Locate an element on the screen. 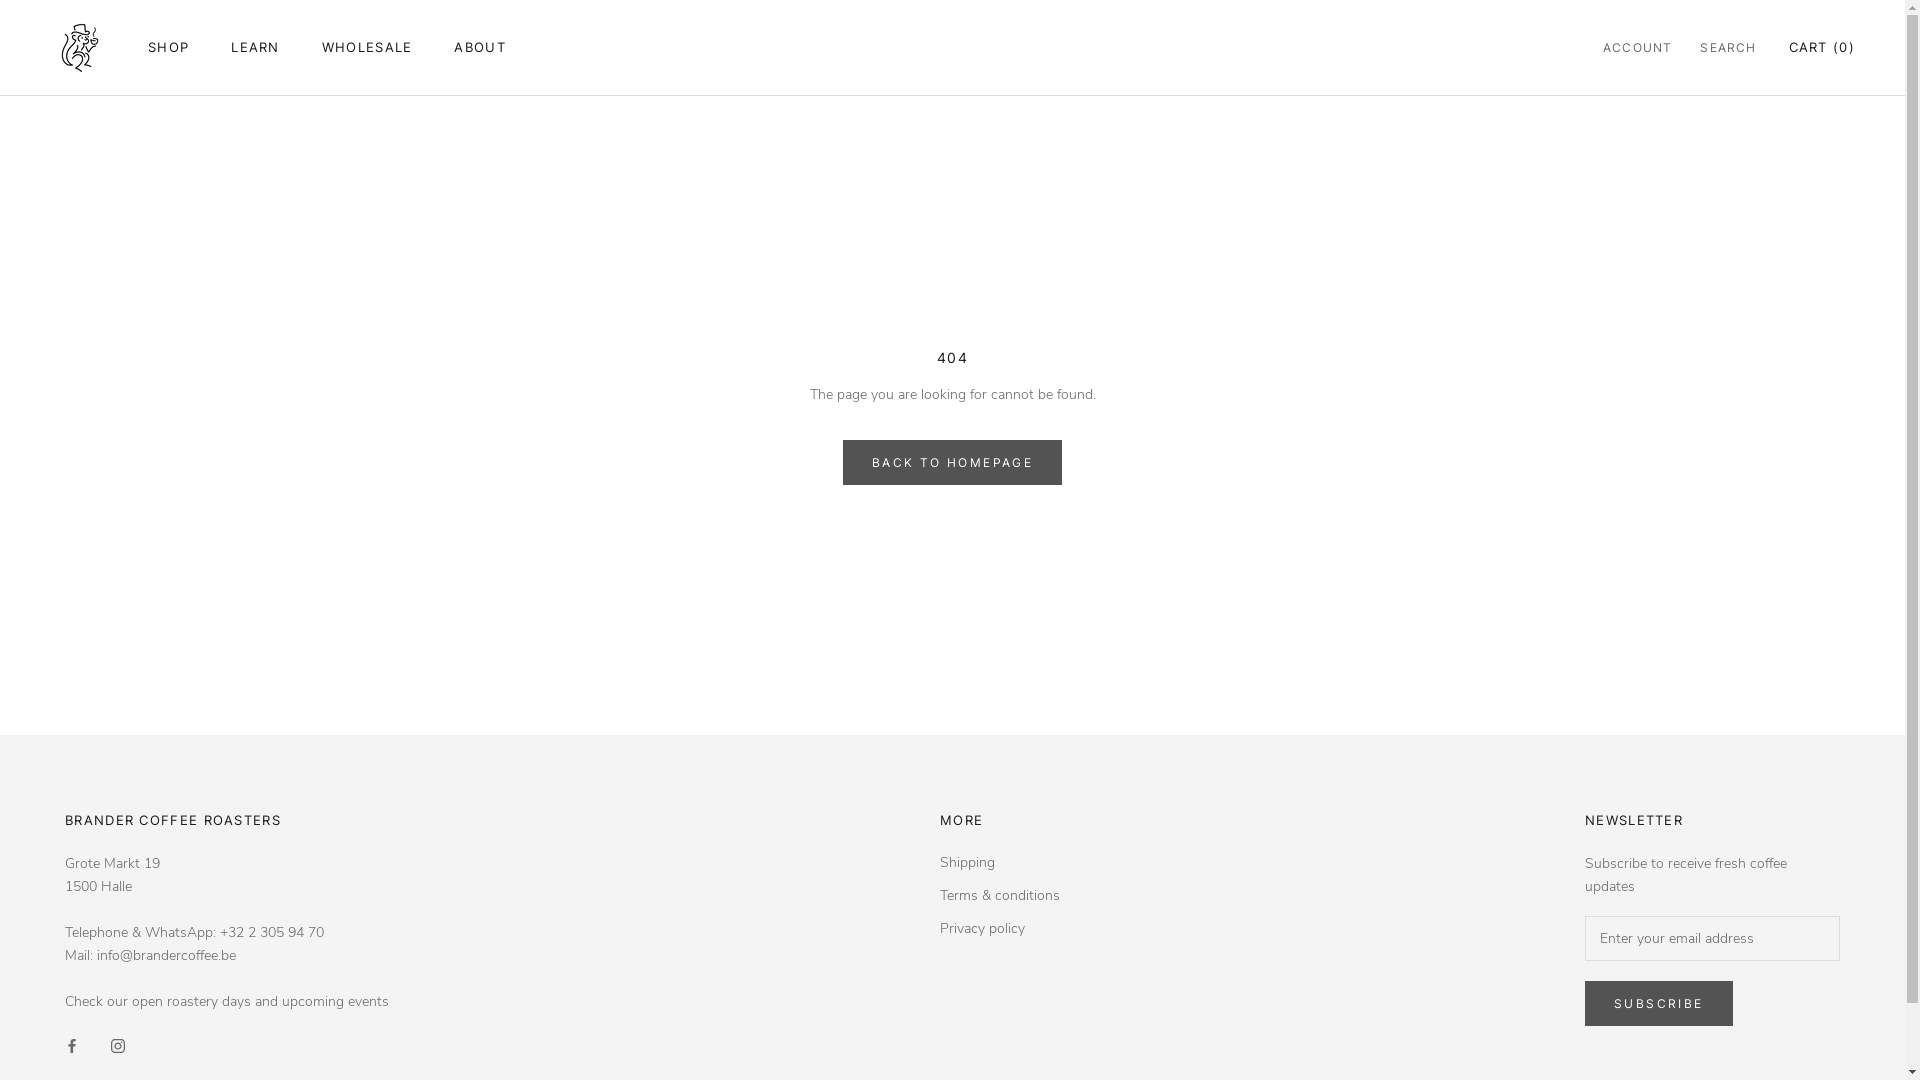 Image resolution: width=1920 pixels, height=1080 pixels. CART (0) is located at coordinates (1822, 46).